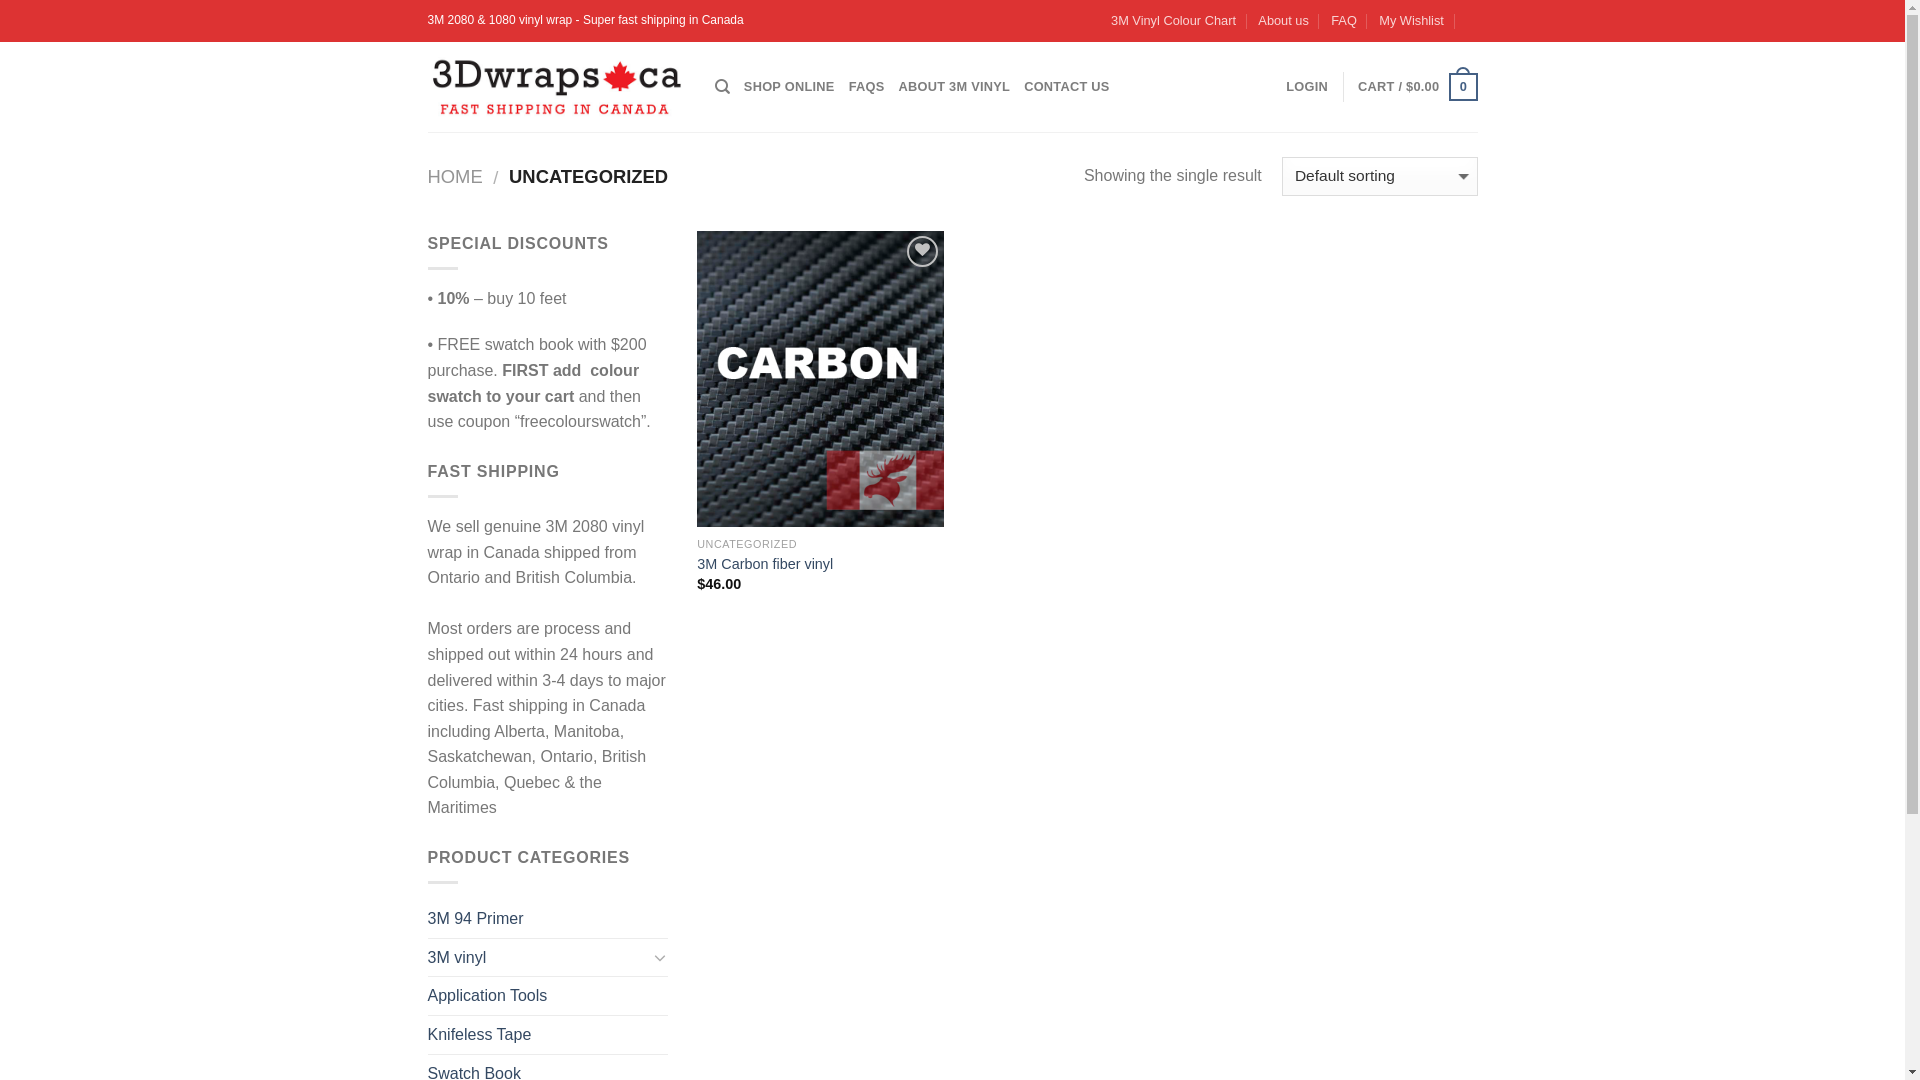  I want to click on LOGIN, so click(1307, 87).